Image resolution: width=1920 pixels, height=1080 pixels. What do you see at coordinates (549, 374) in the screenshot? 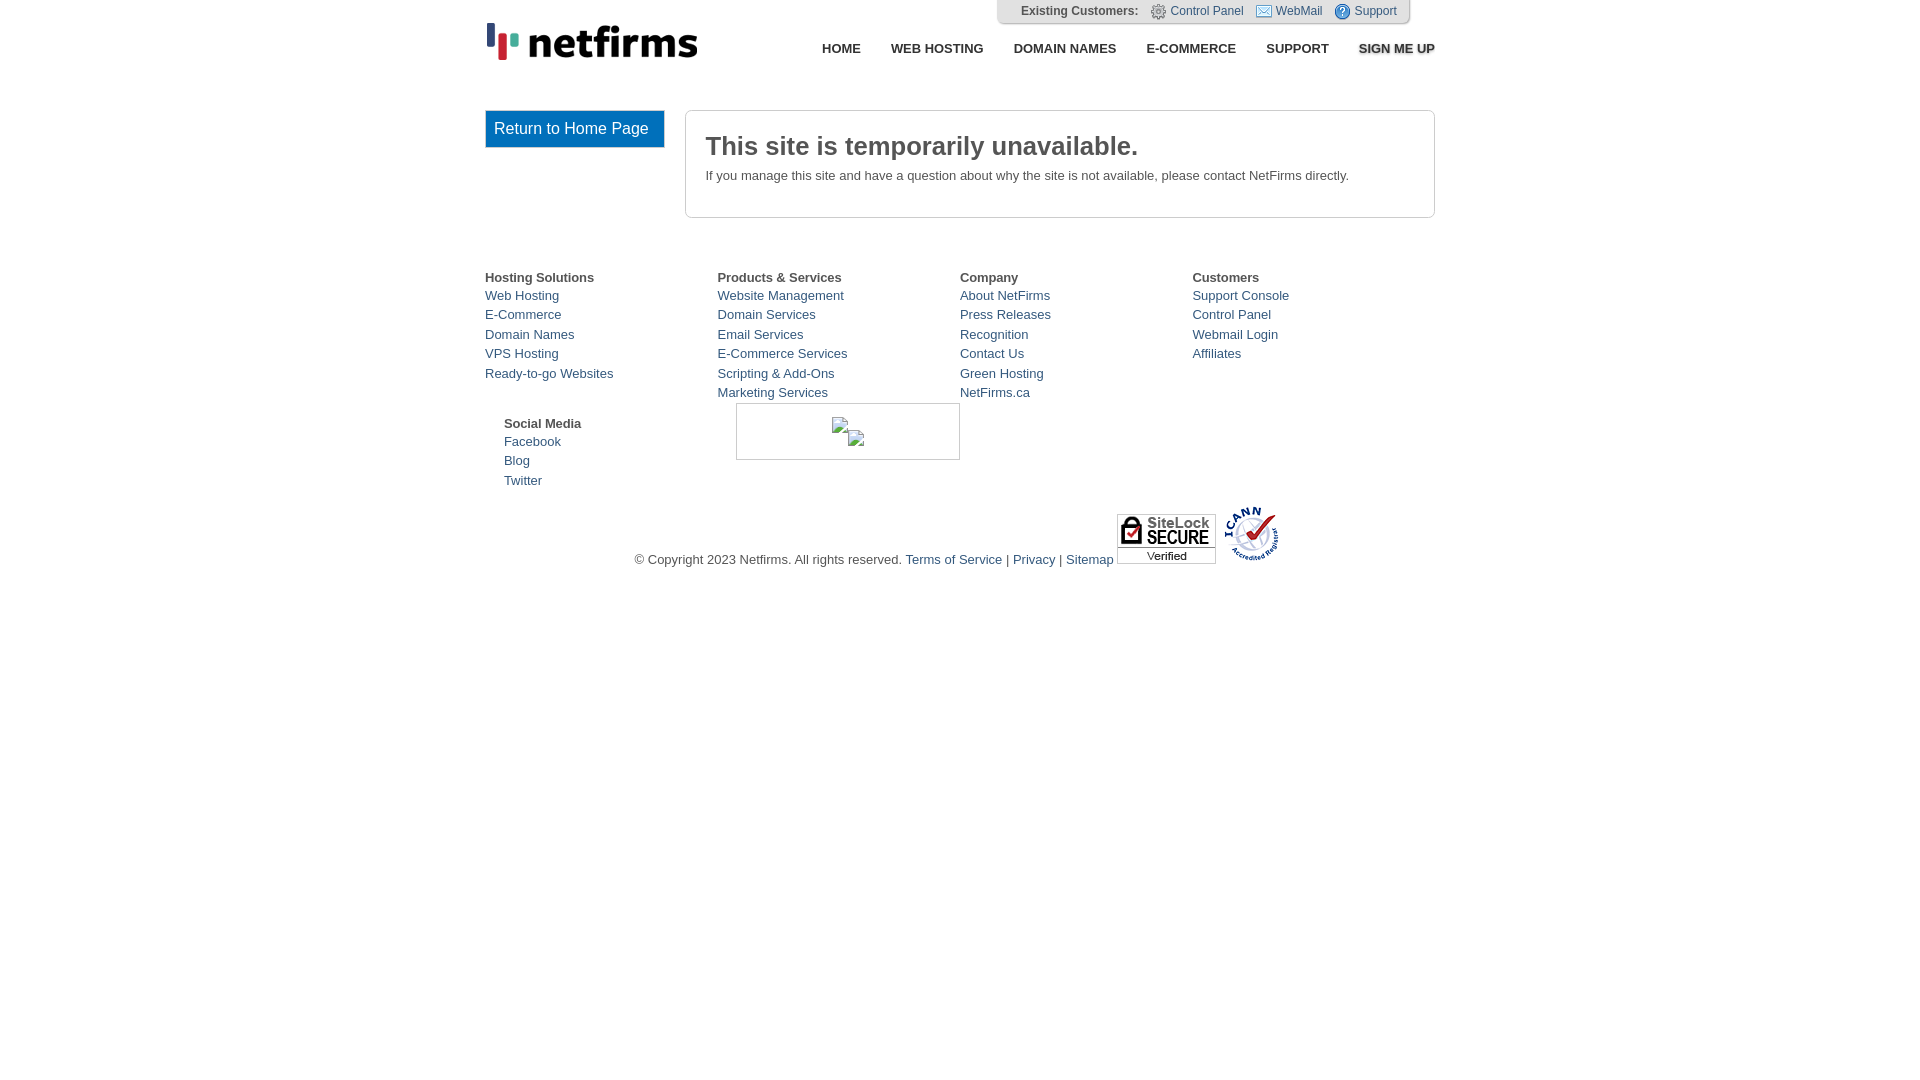
I see `Ready-to-go Websites` at bounding box center [549, 374].